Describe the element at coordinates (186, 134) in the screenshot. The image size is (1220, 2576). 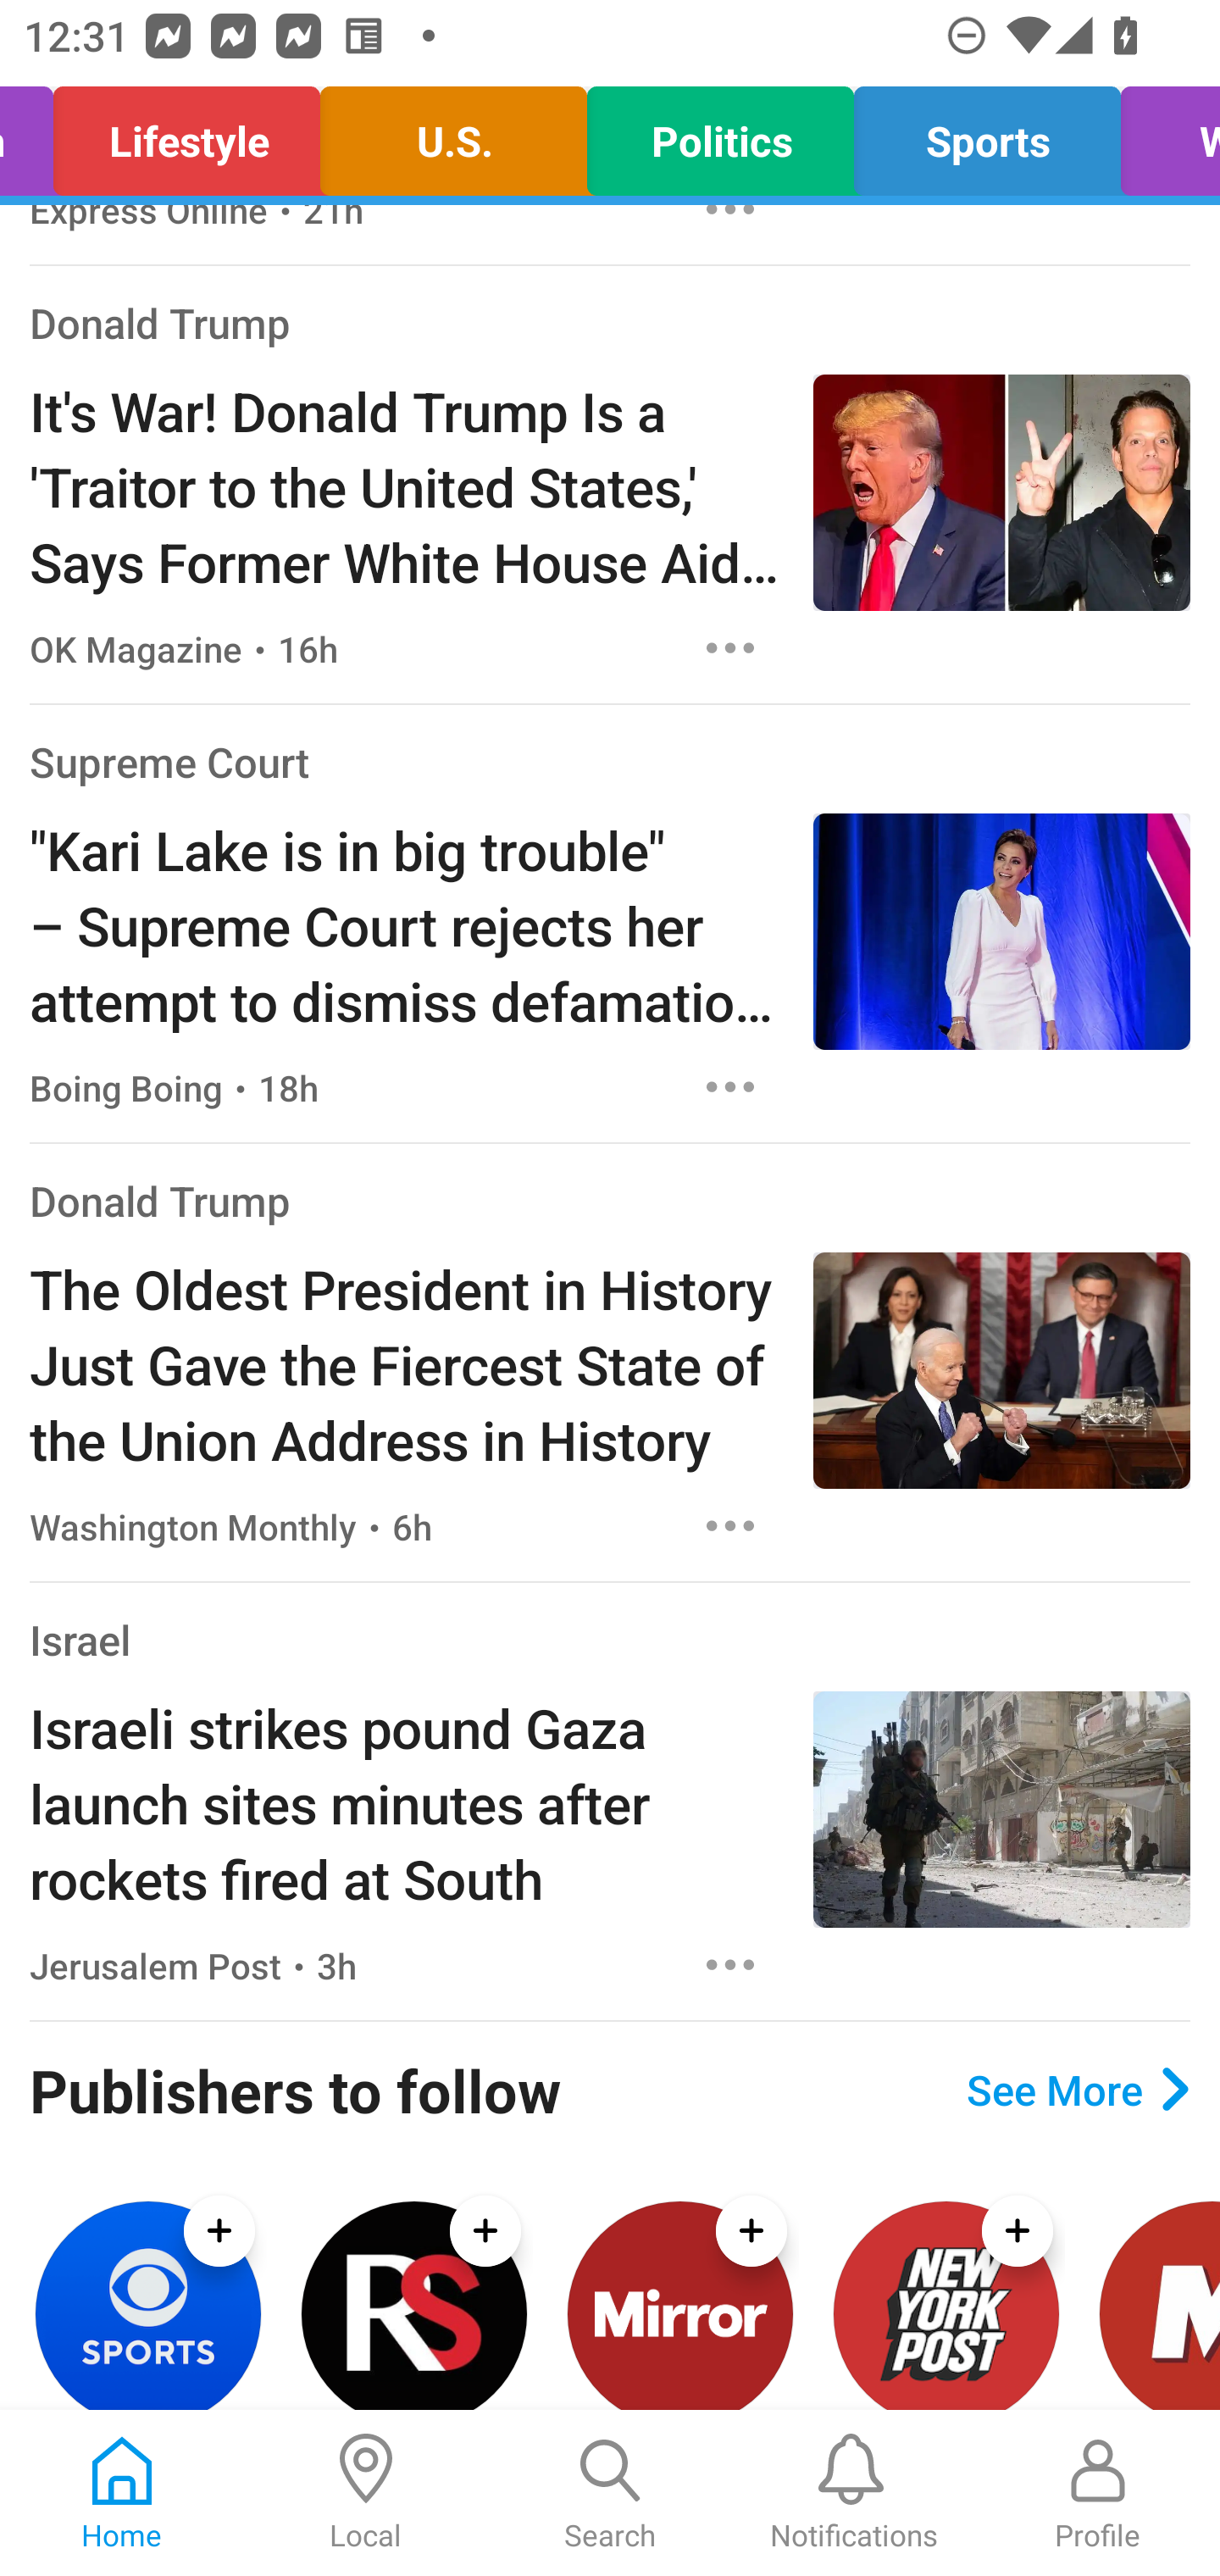
I see `Lifestyle` at that location.